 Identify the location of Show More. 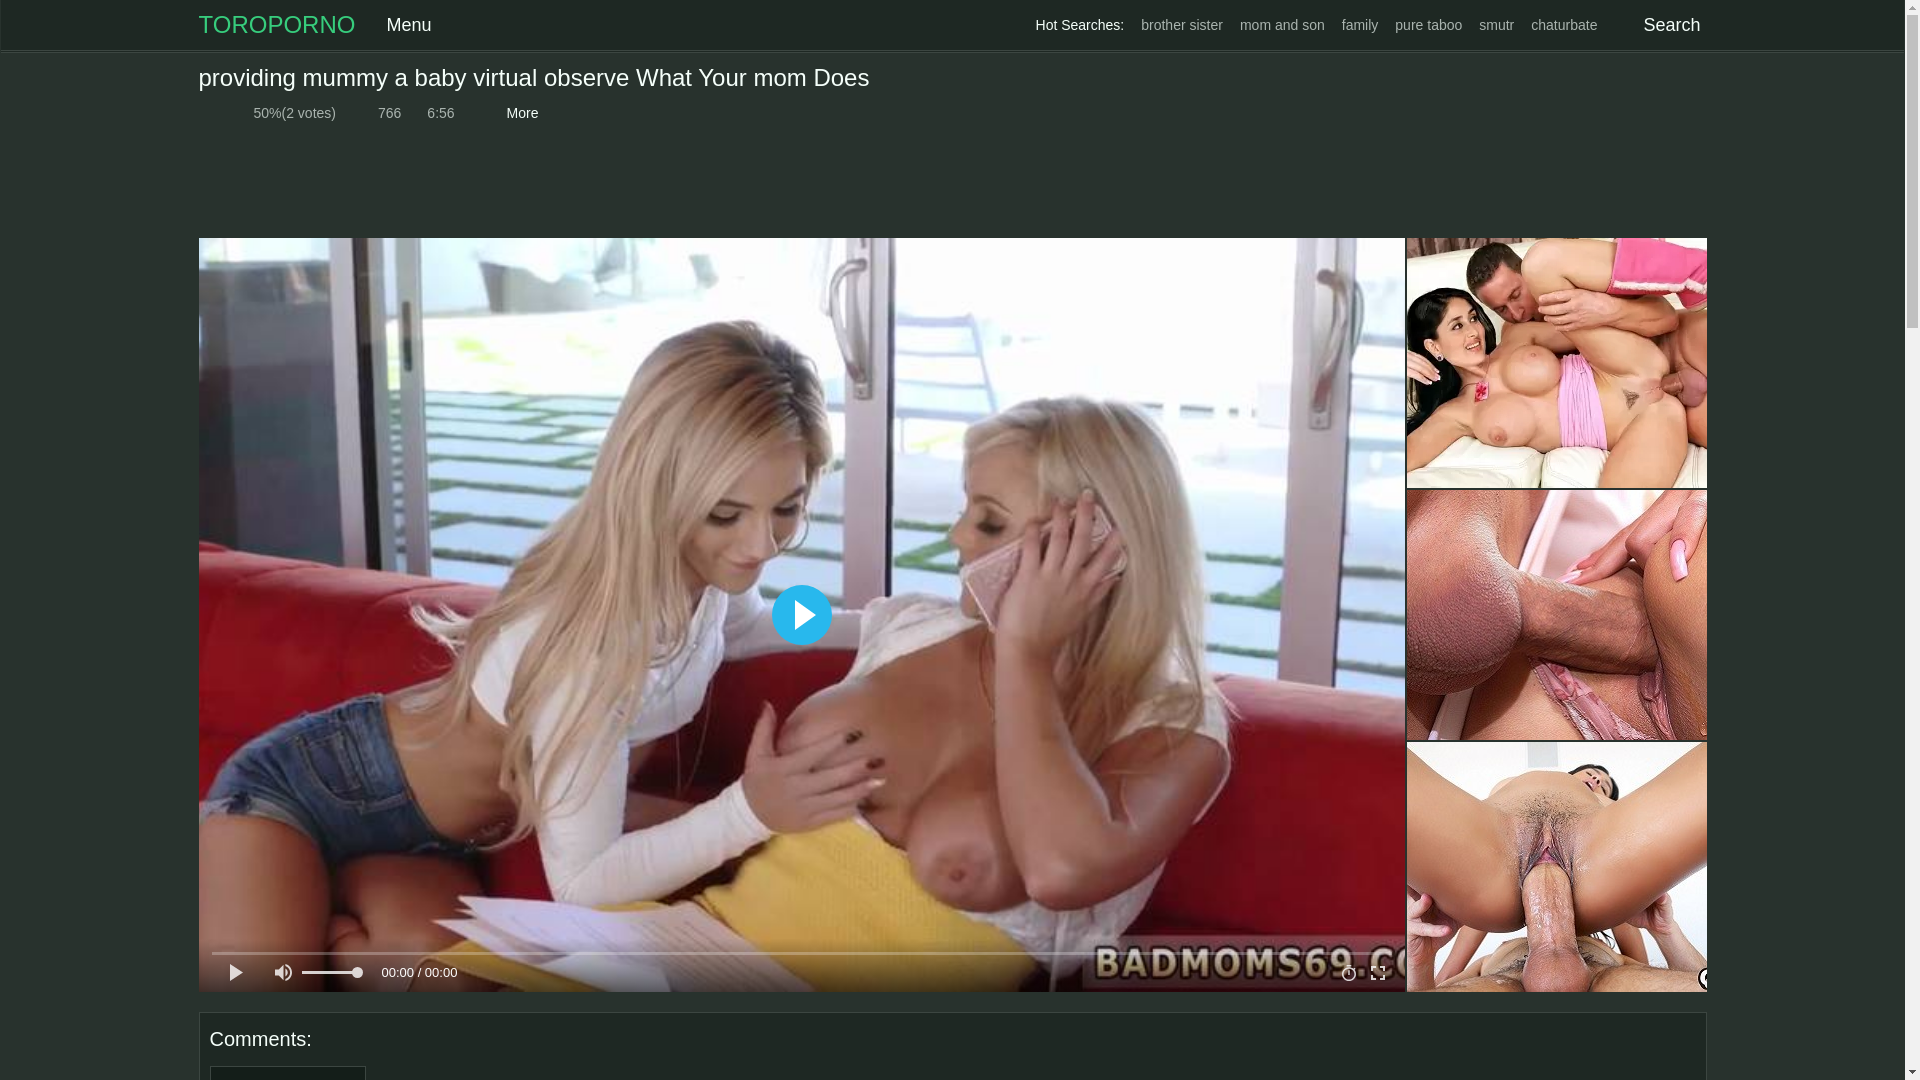
(519, 113).